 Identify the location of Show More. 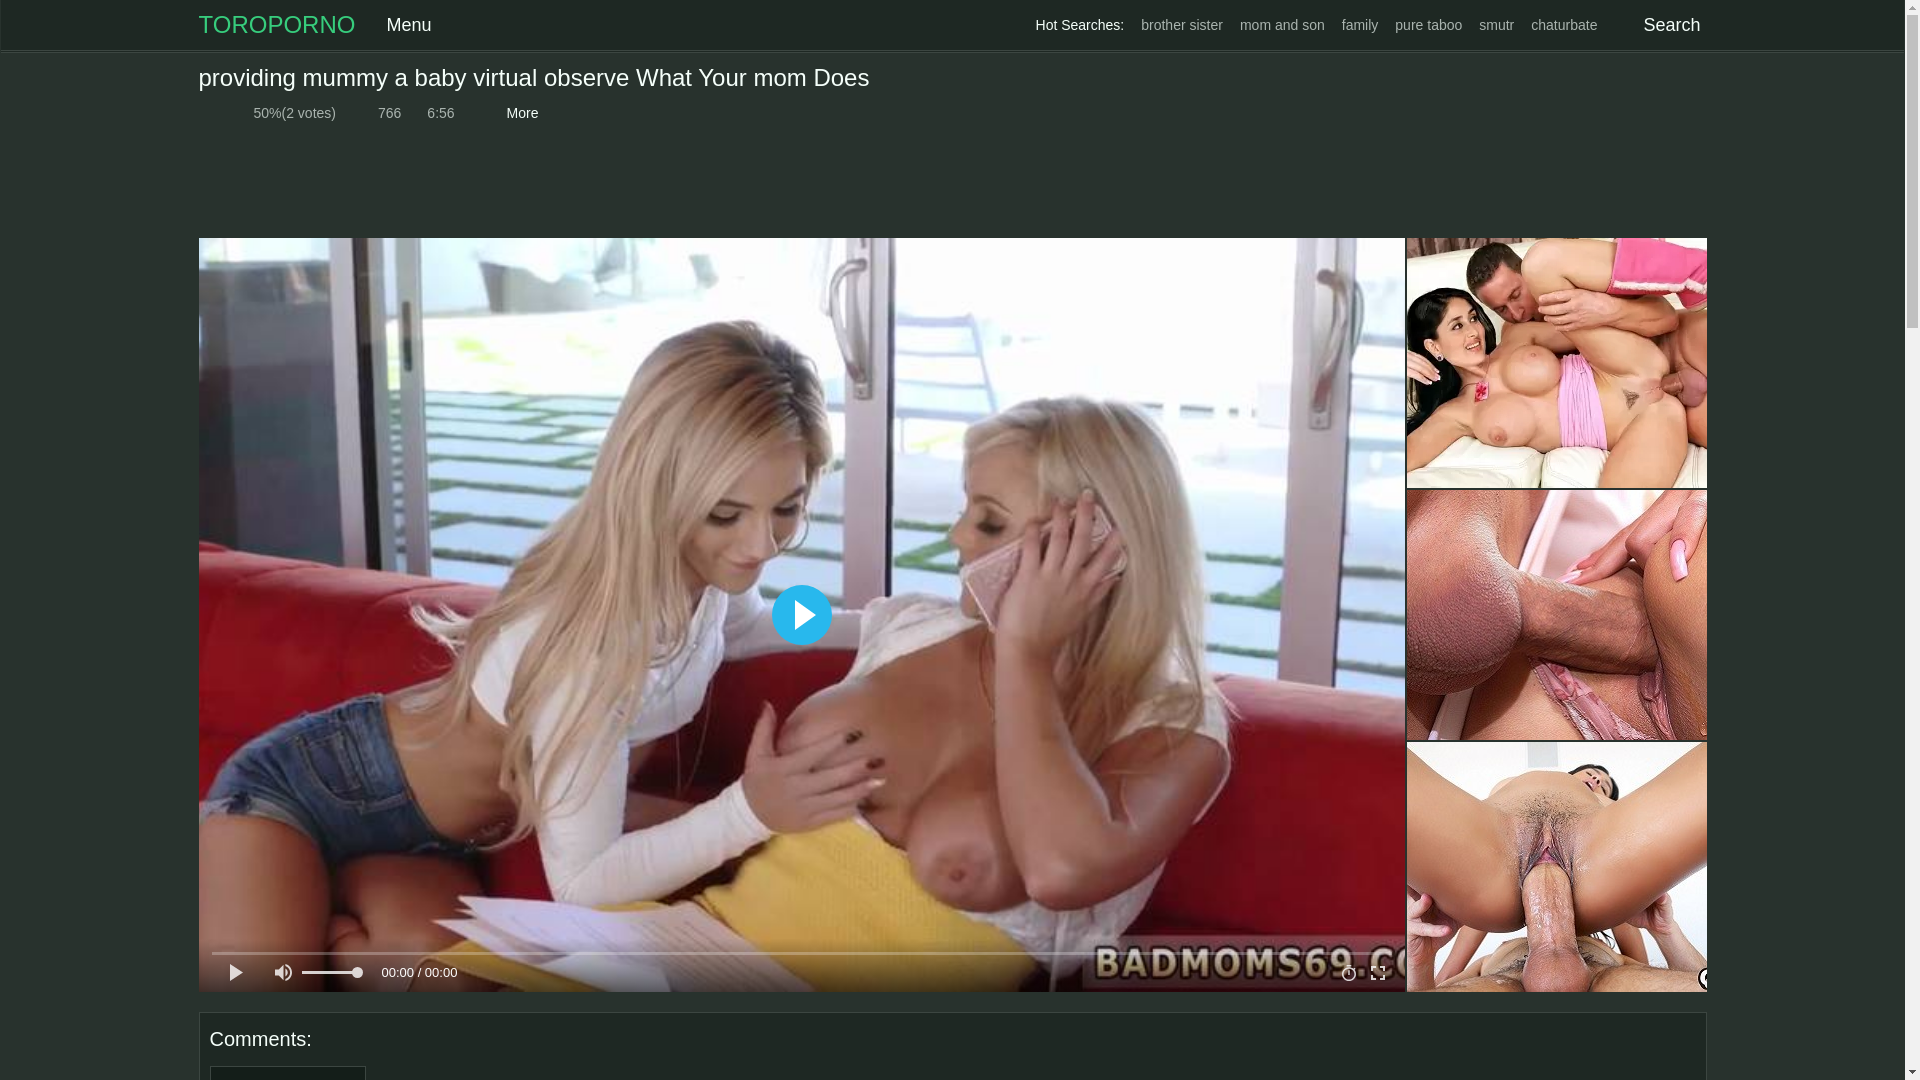
(519, 113).